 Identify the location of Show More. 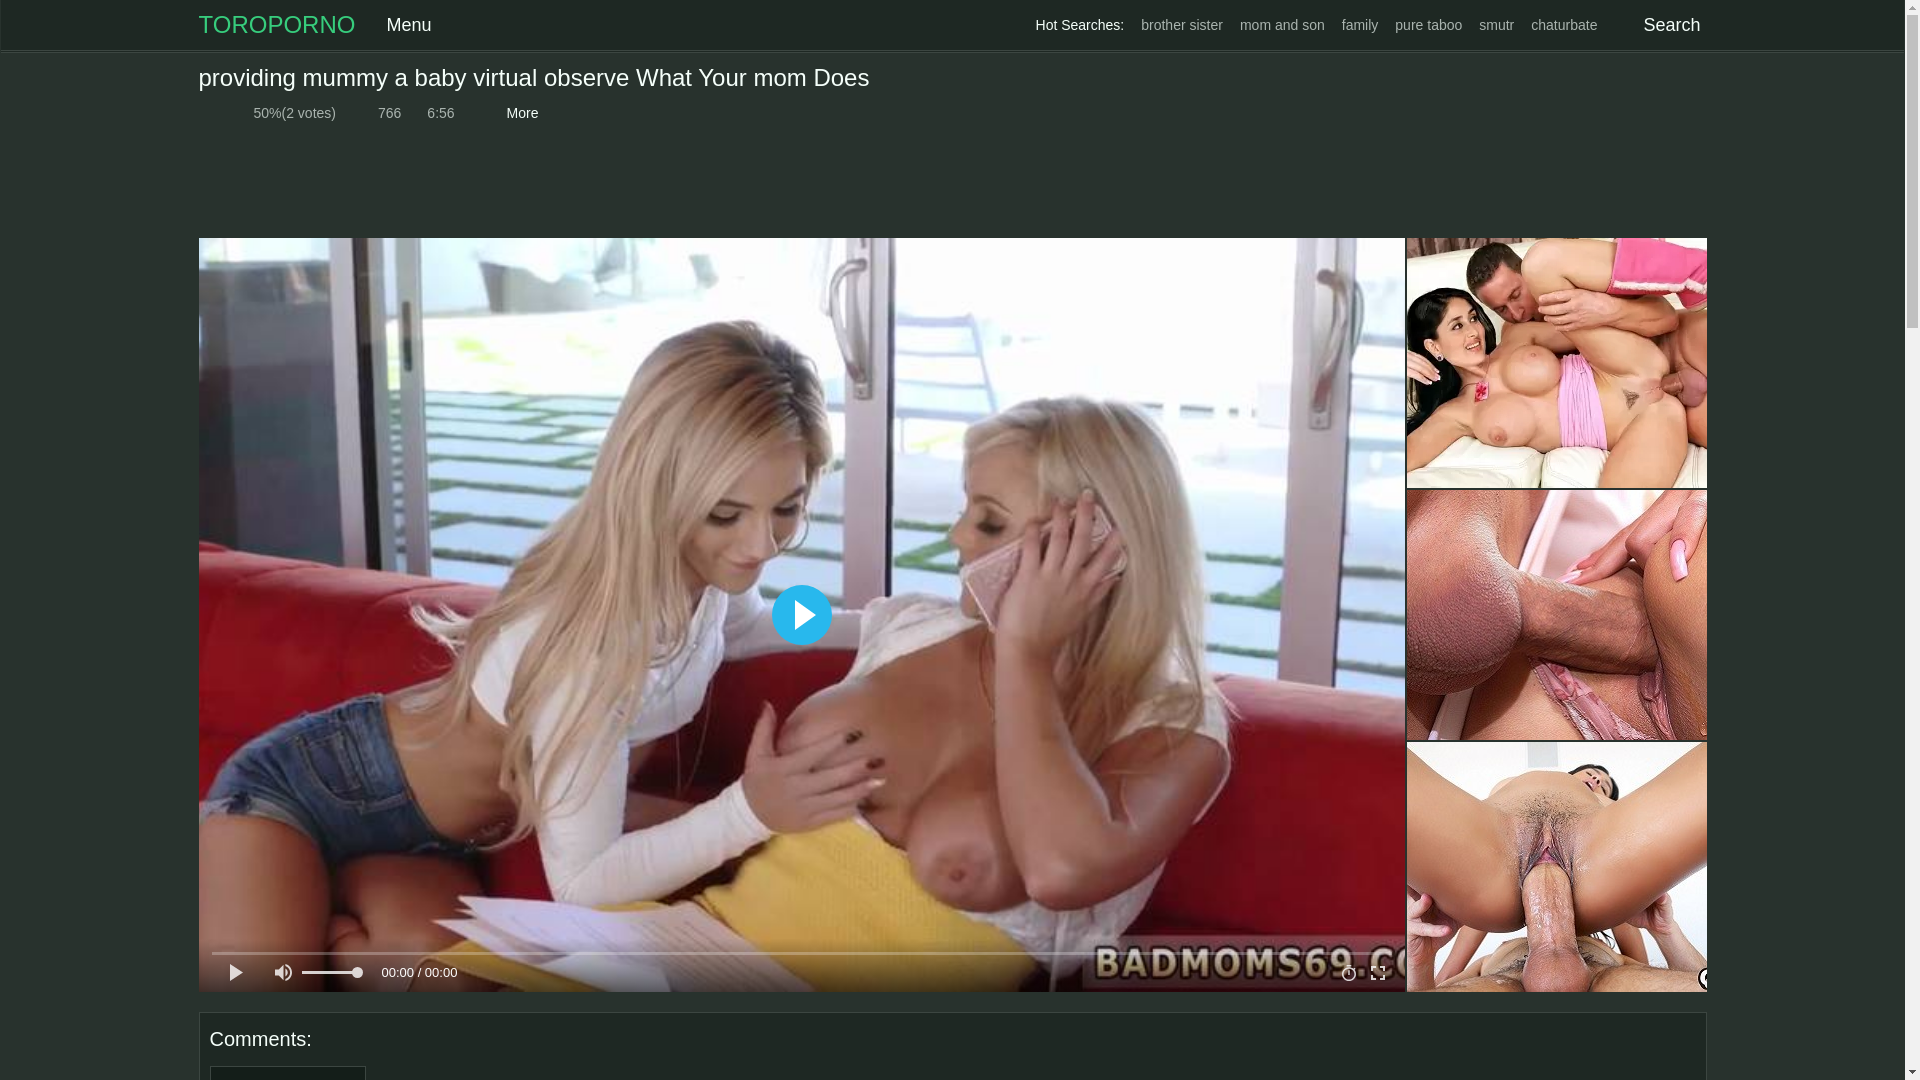
(519, 113).